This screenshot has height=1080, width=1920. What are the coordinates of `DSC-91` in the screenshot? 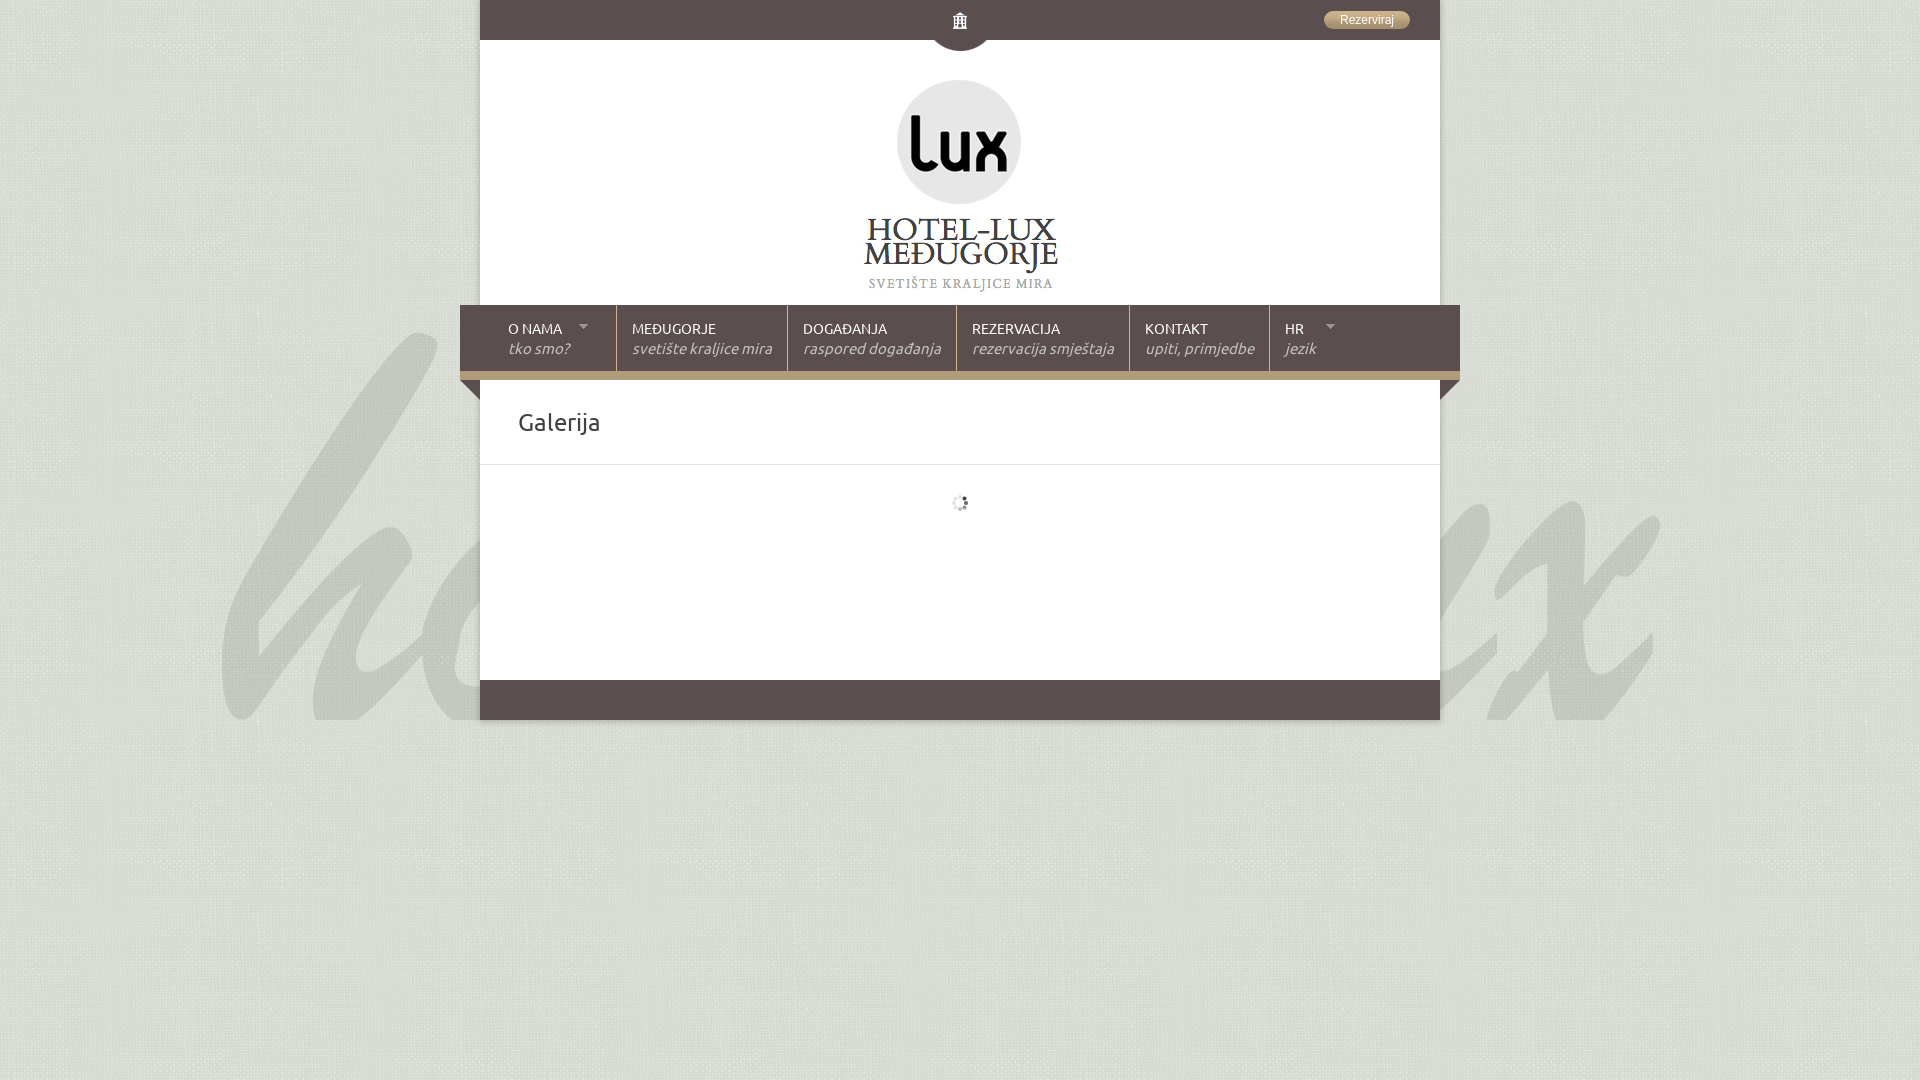 It's located at (600, 550).